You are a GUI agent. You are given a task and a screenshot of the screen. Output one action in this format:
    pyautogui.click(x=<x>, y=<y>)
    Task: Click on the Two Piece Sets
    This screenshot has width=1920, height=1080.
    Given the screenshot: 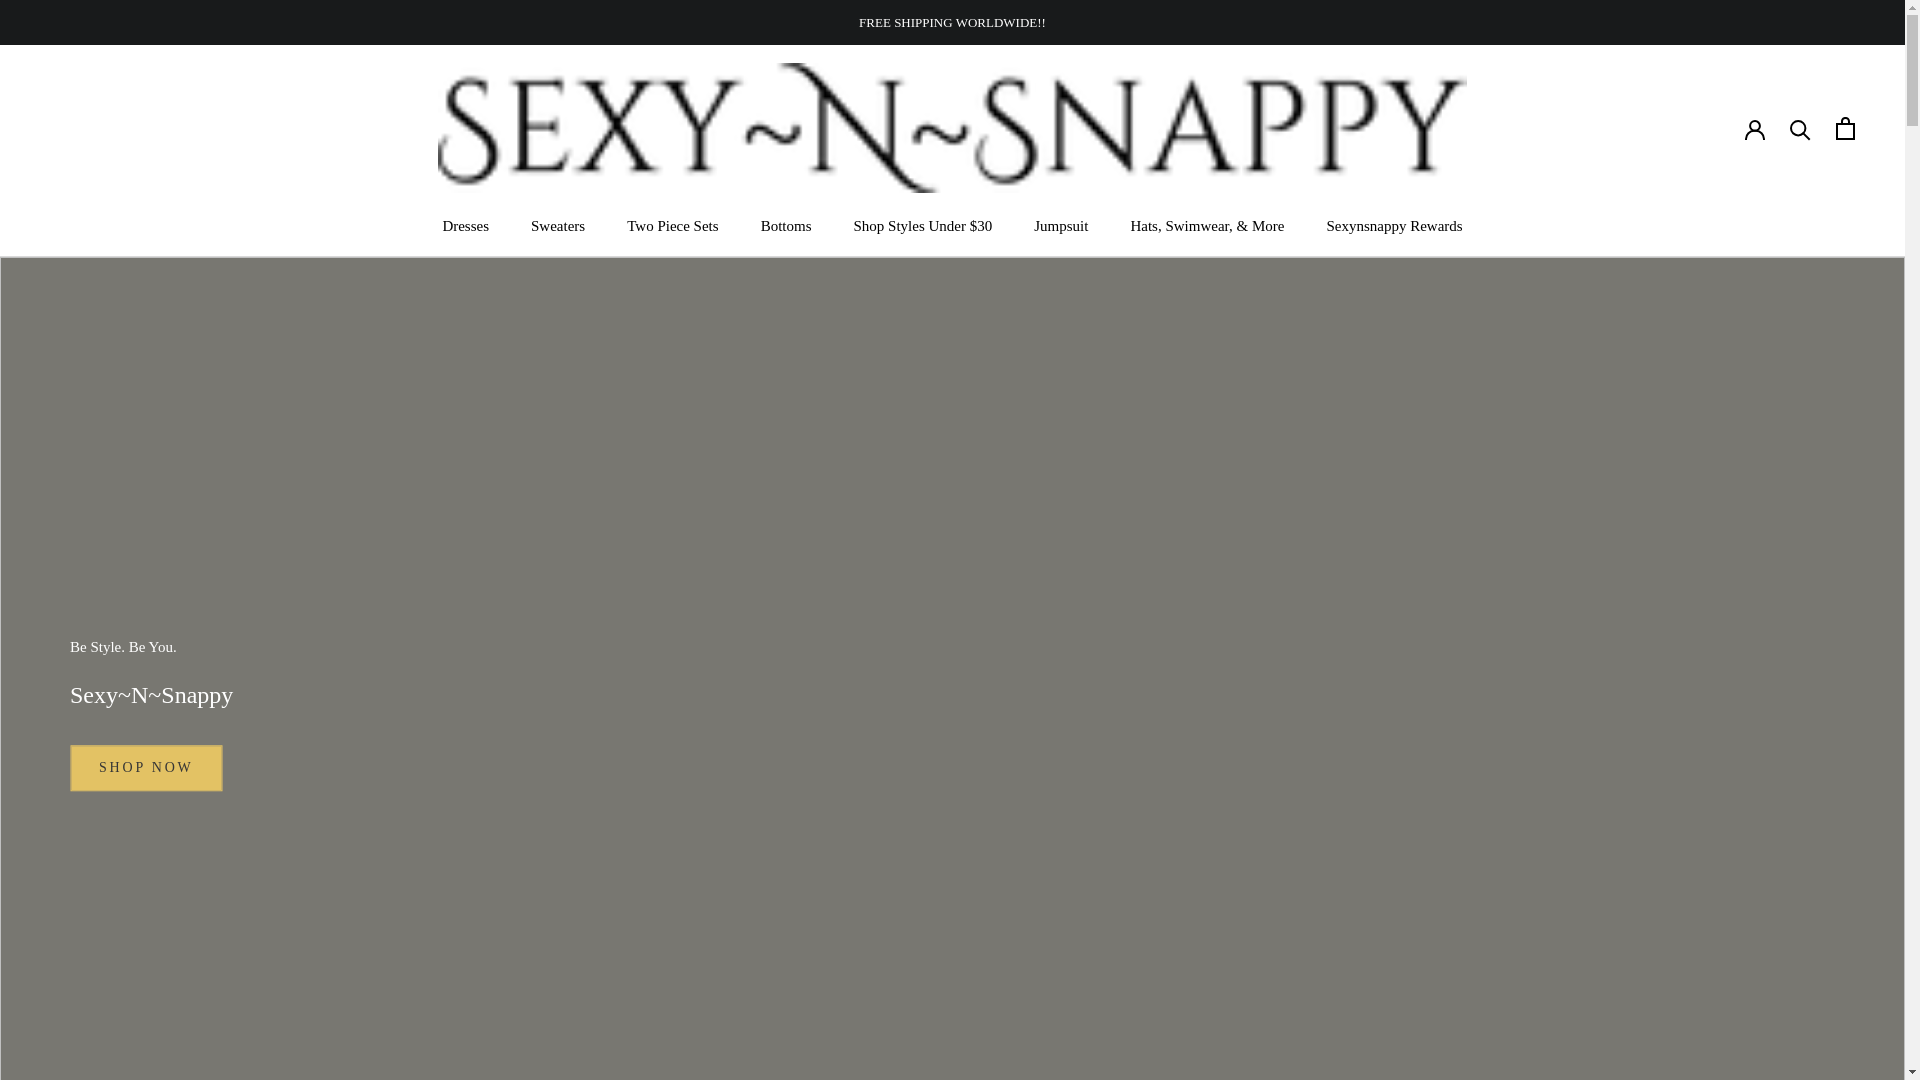 What is the action you would take?
    pyautogui.click(x=1061, y=226)
    